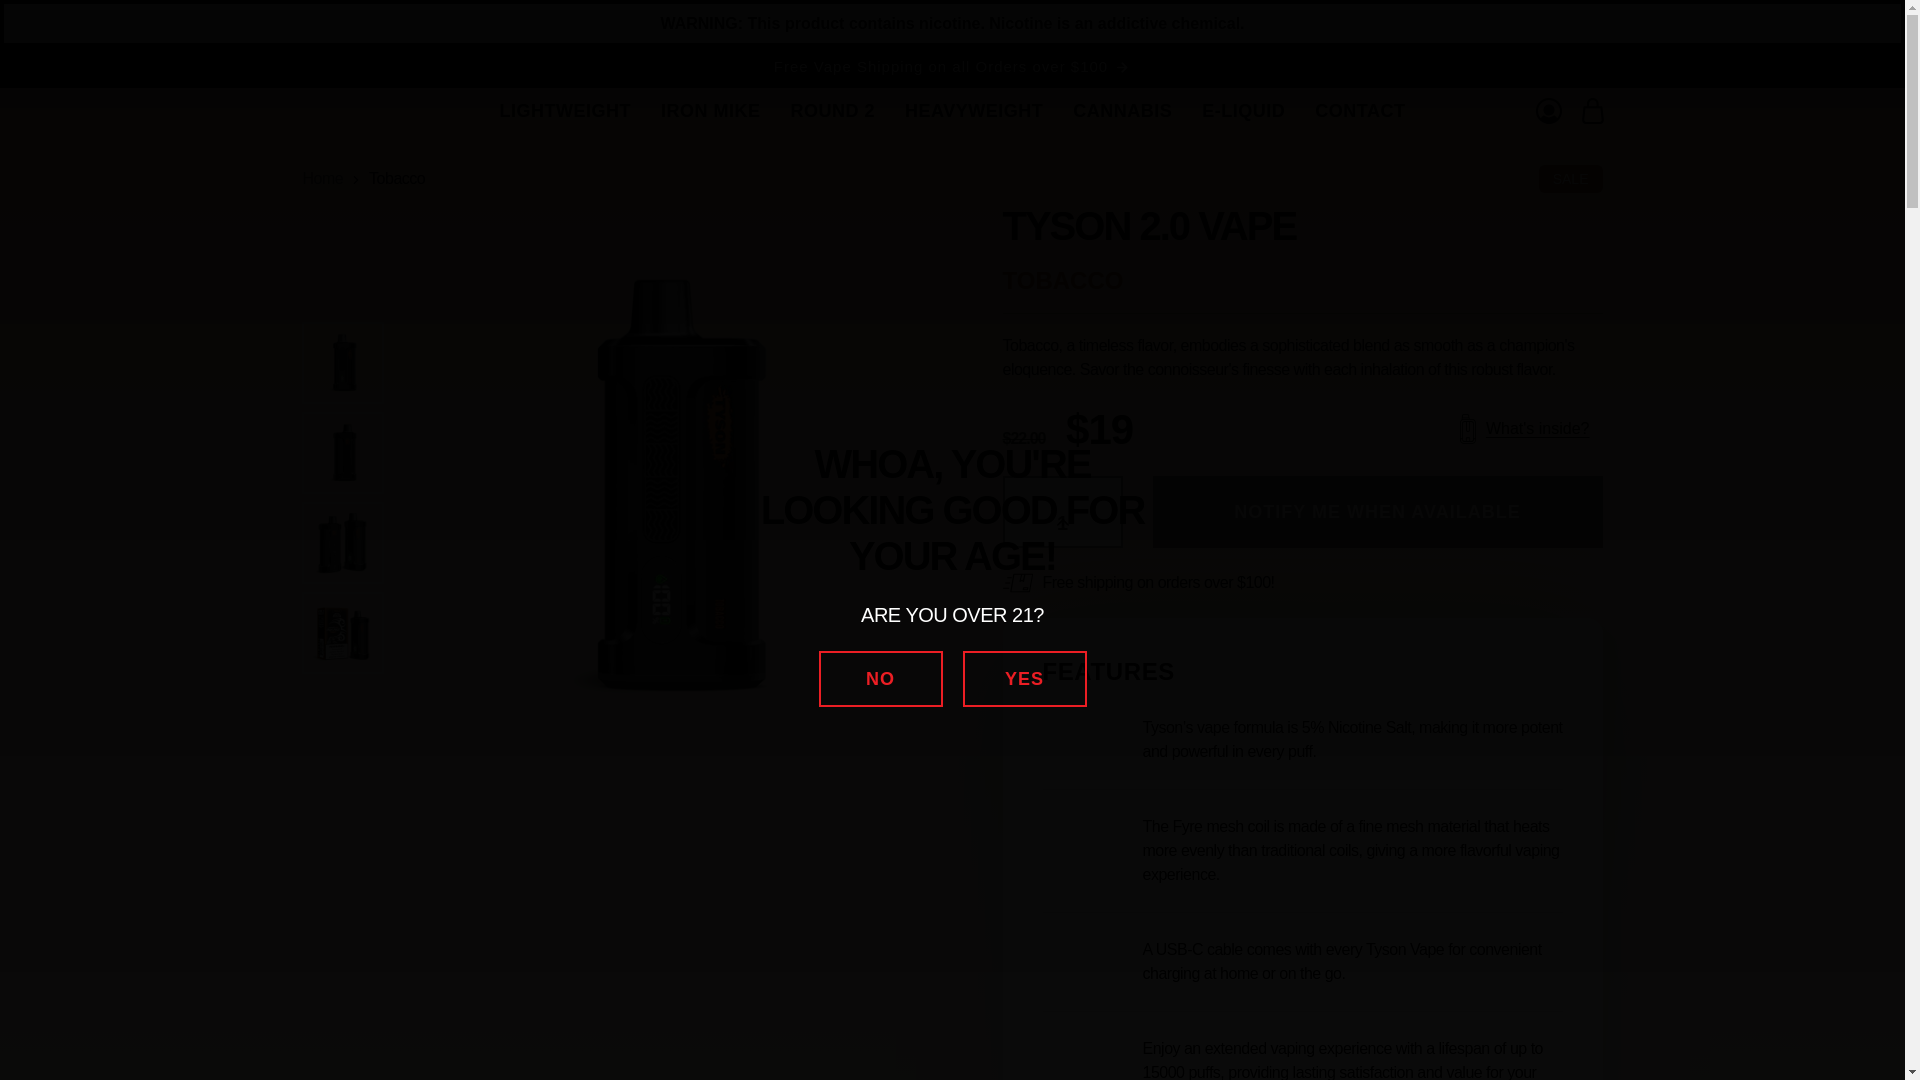 This screenshot has width=1920, height=1080. I want to click on Home, so click(322, 178).